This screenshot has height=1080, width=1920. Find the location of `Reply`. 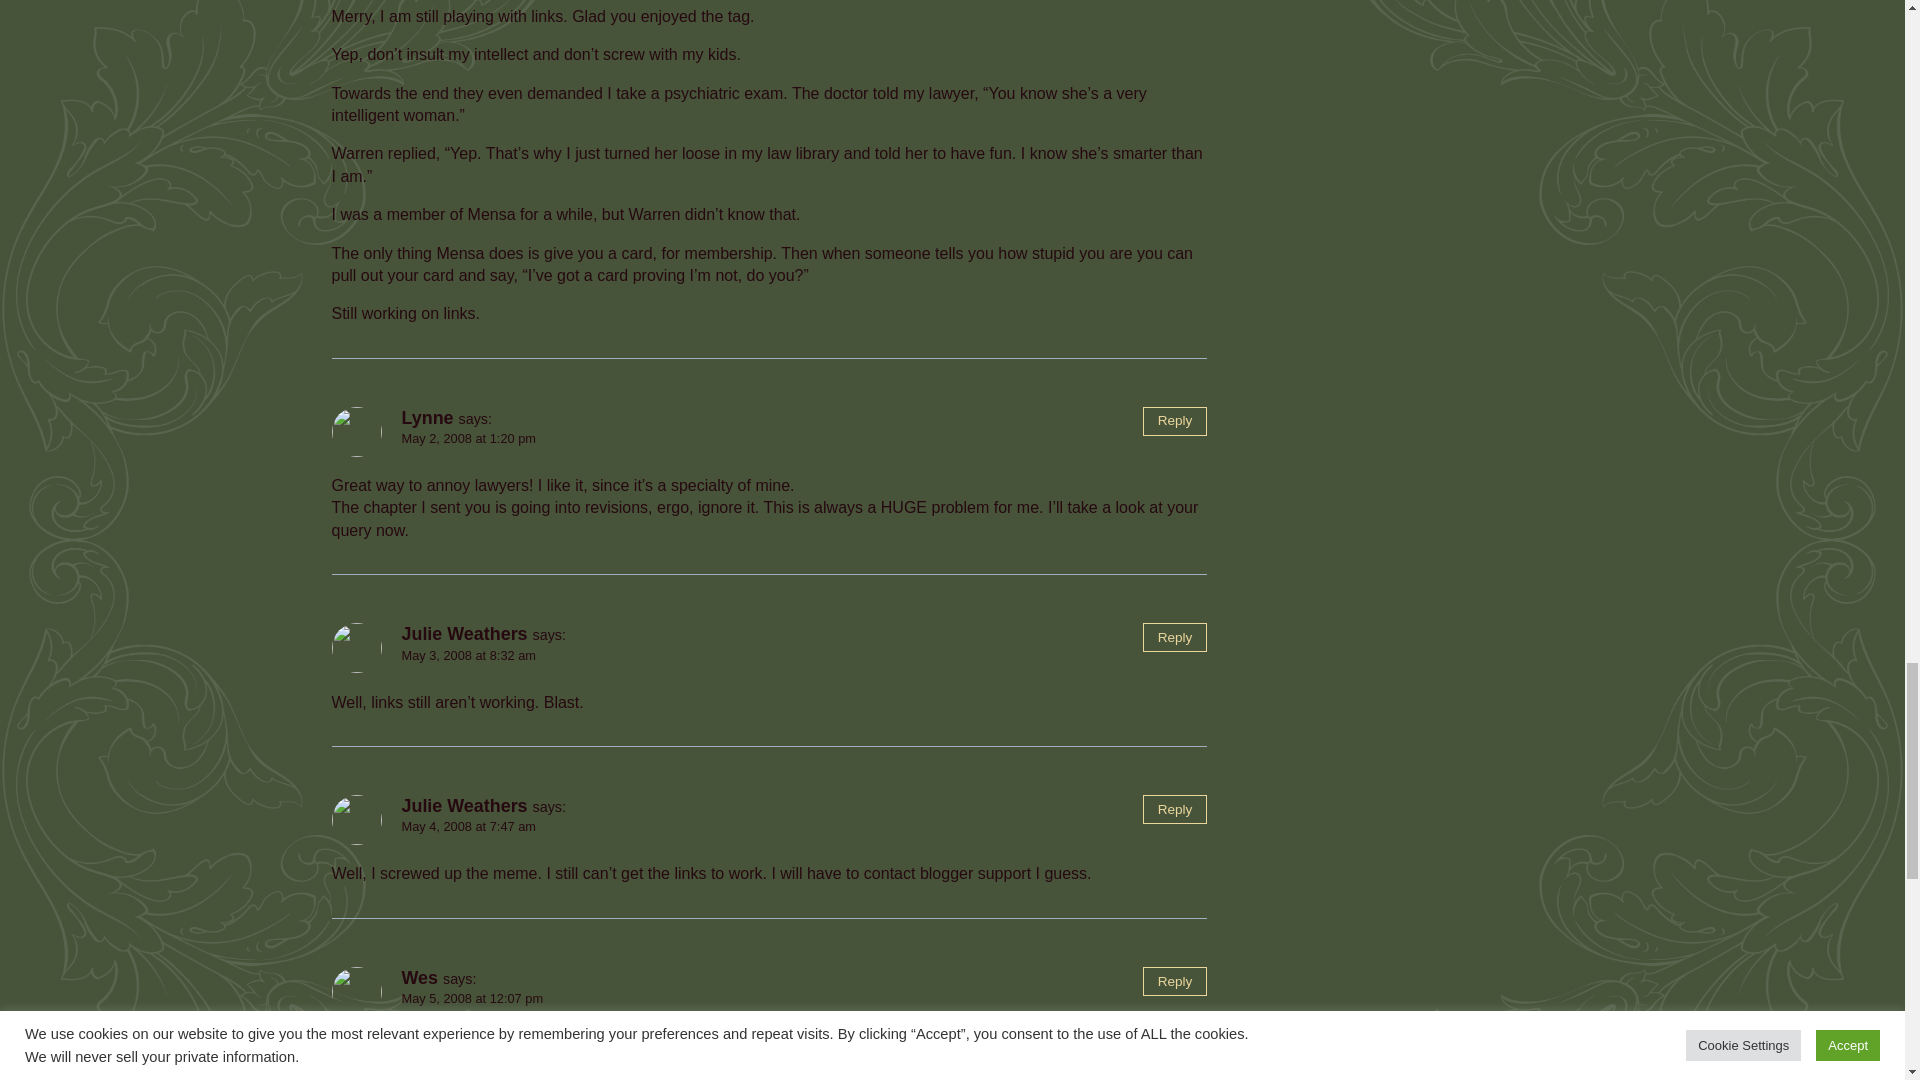

Reply is located at coordinates (1174, 809).